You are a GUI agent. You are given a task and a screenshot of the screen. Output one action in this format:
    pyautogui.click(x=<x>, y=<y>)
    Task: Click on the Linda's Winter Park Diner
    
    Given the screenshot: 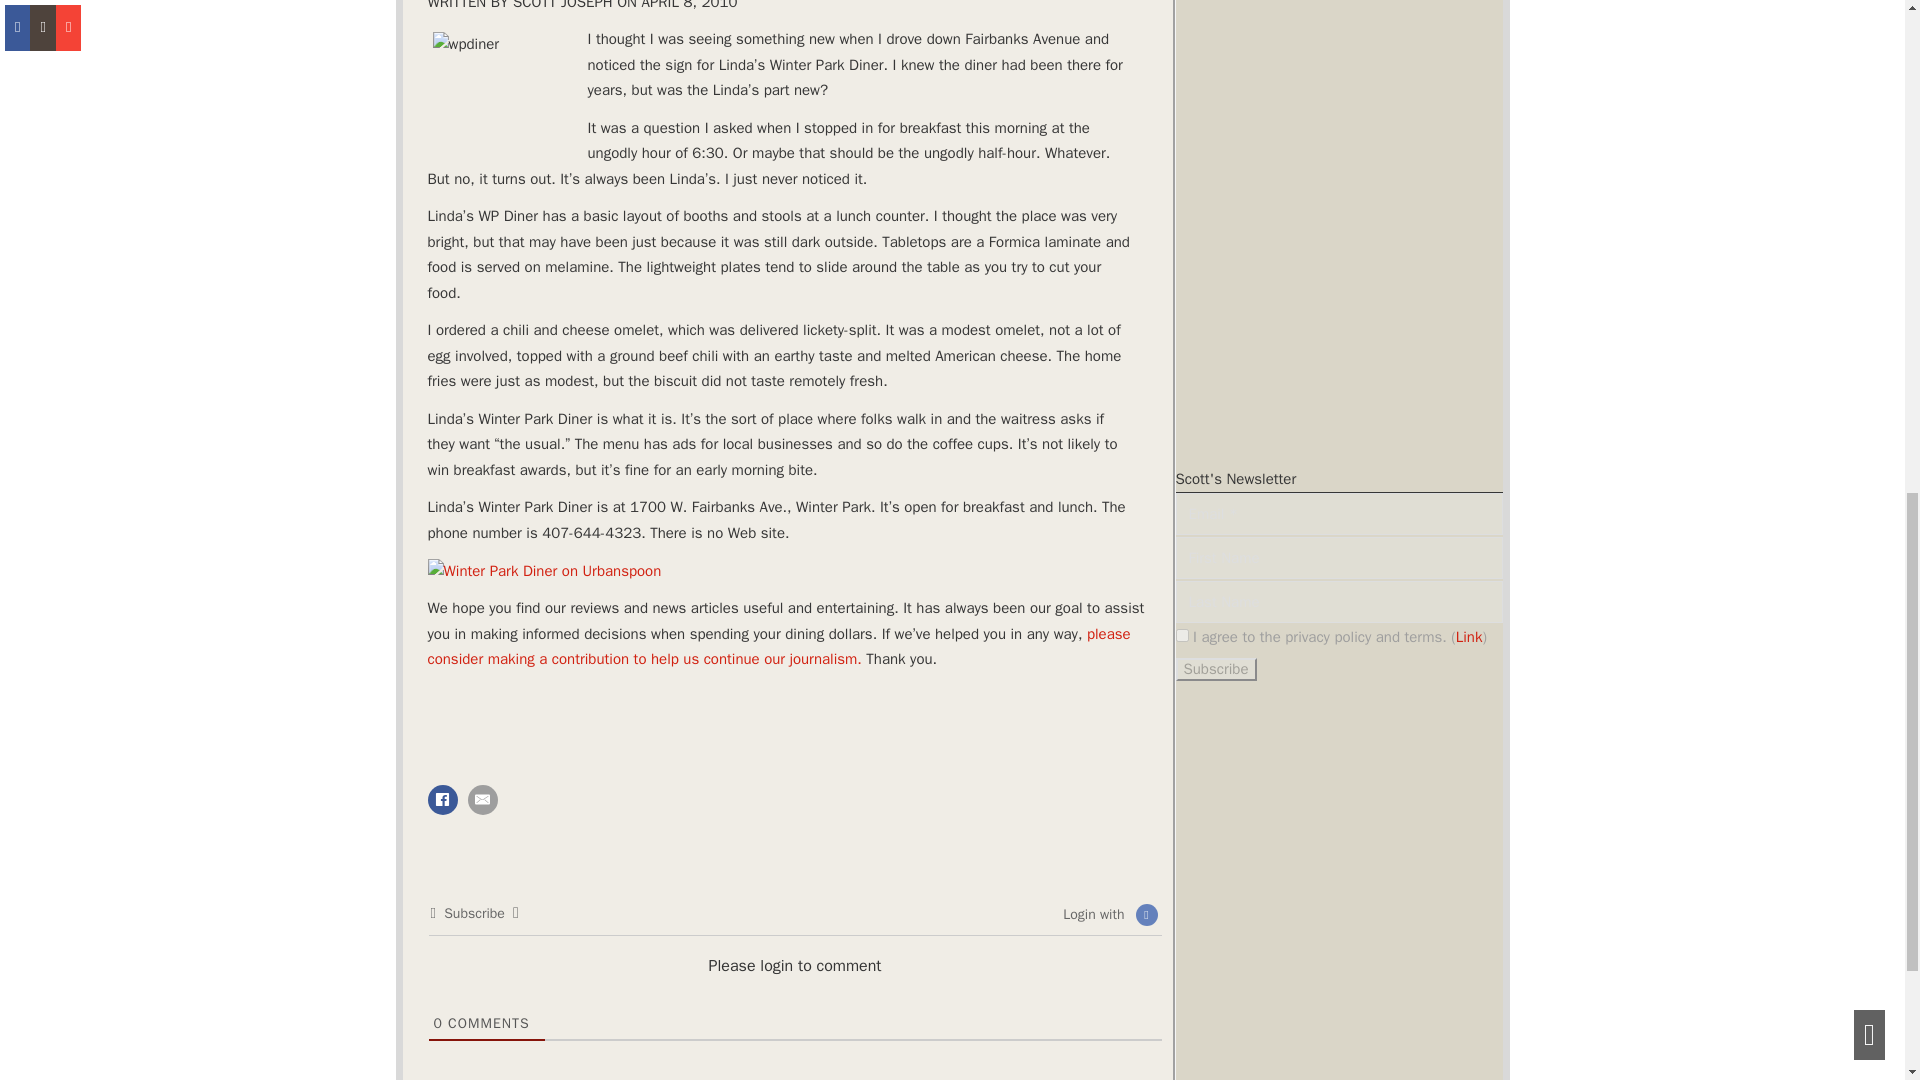 What is the action you would take?
    pyautogui.click(x=545, y=572)
    